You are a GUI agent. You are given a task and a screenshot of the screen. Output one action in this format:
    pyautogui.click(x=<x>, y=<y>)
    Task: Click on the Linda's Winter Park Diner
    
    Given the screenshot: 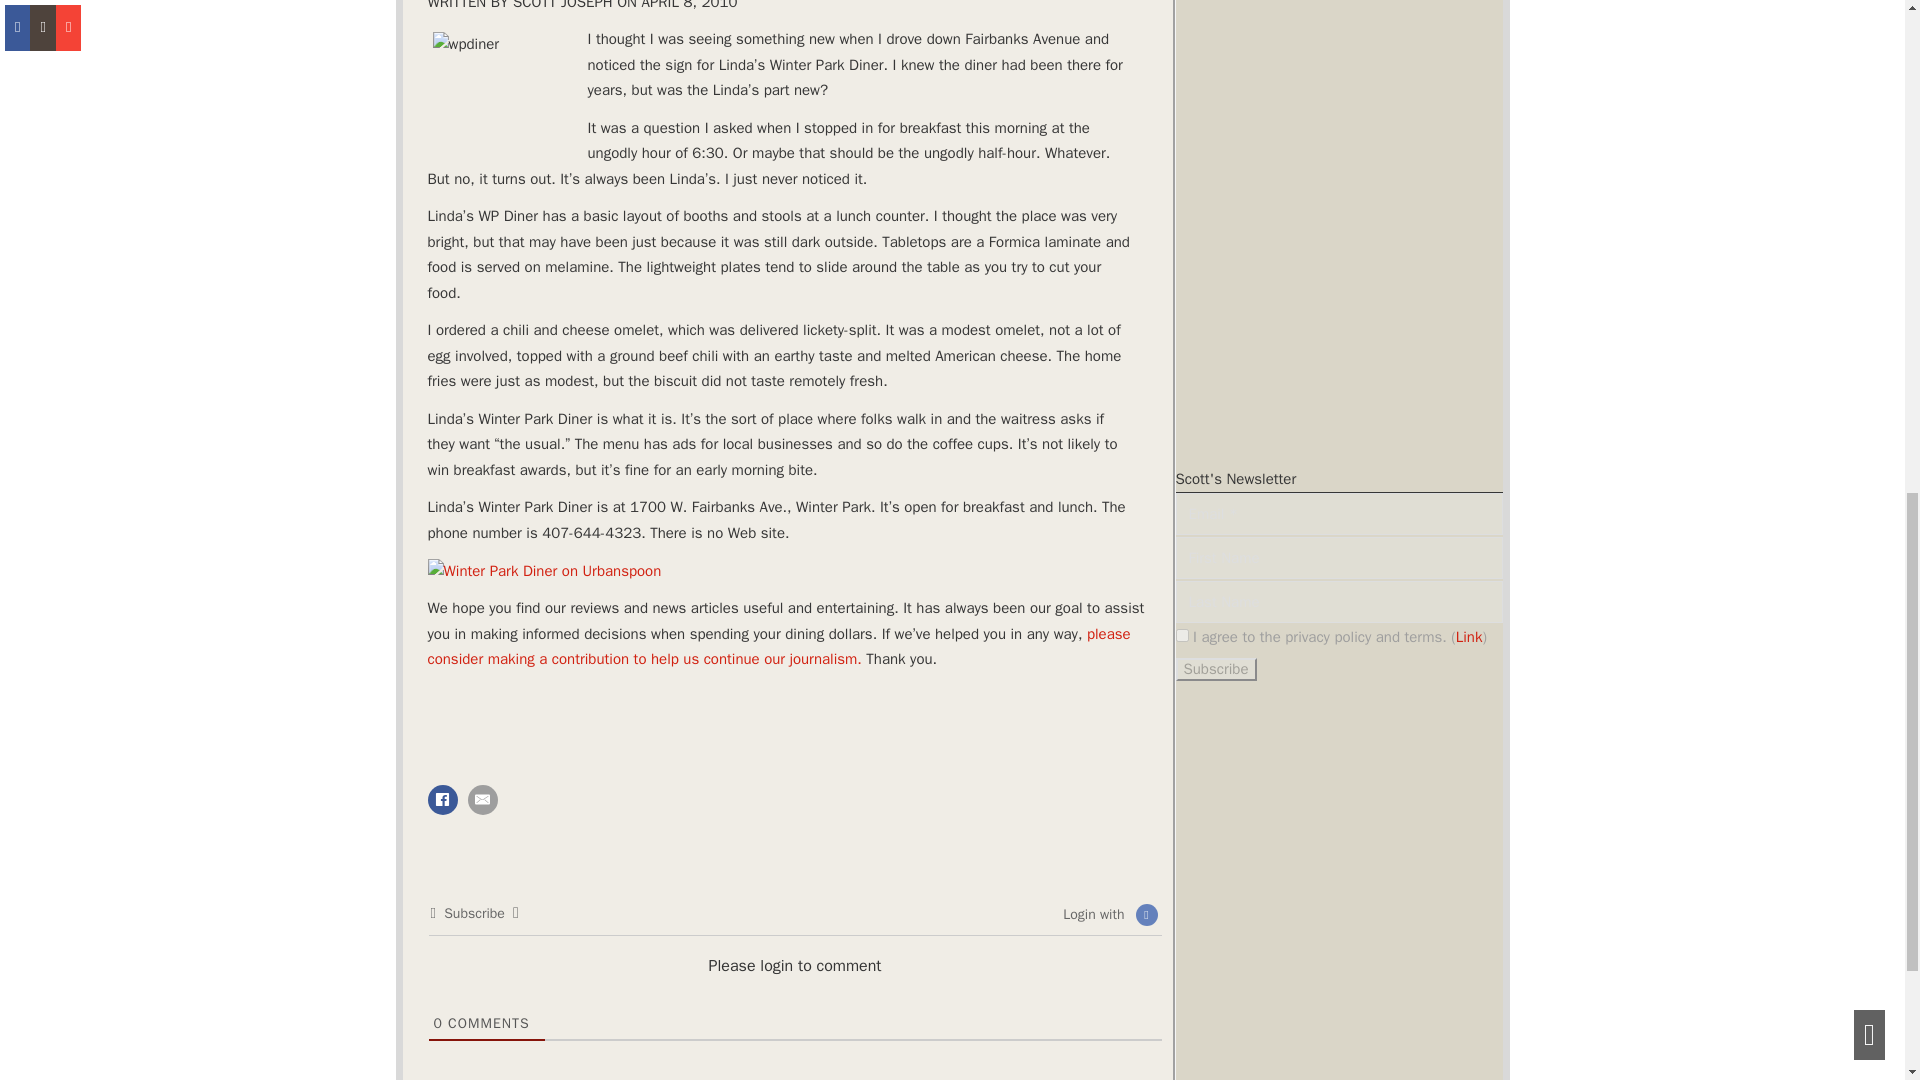 What is the action you would take?
    pyautogui.click(x=545, y=572)
    